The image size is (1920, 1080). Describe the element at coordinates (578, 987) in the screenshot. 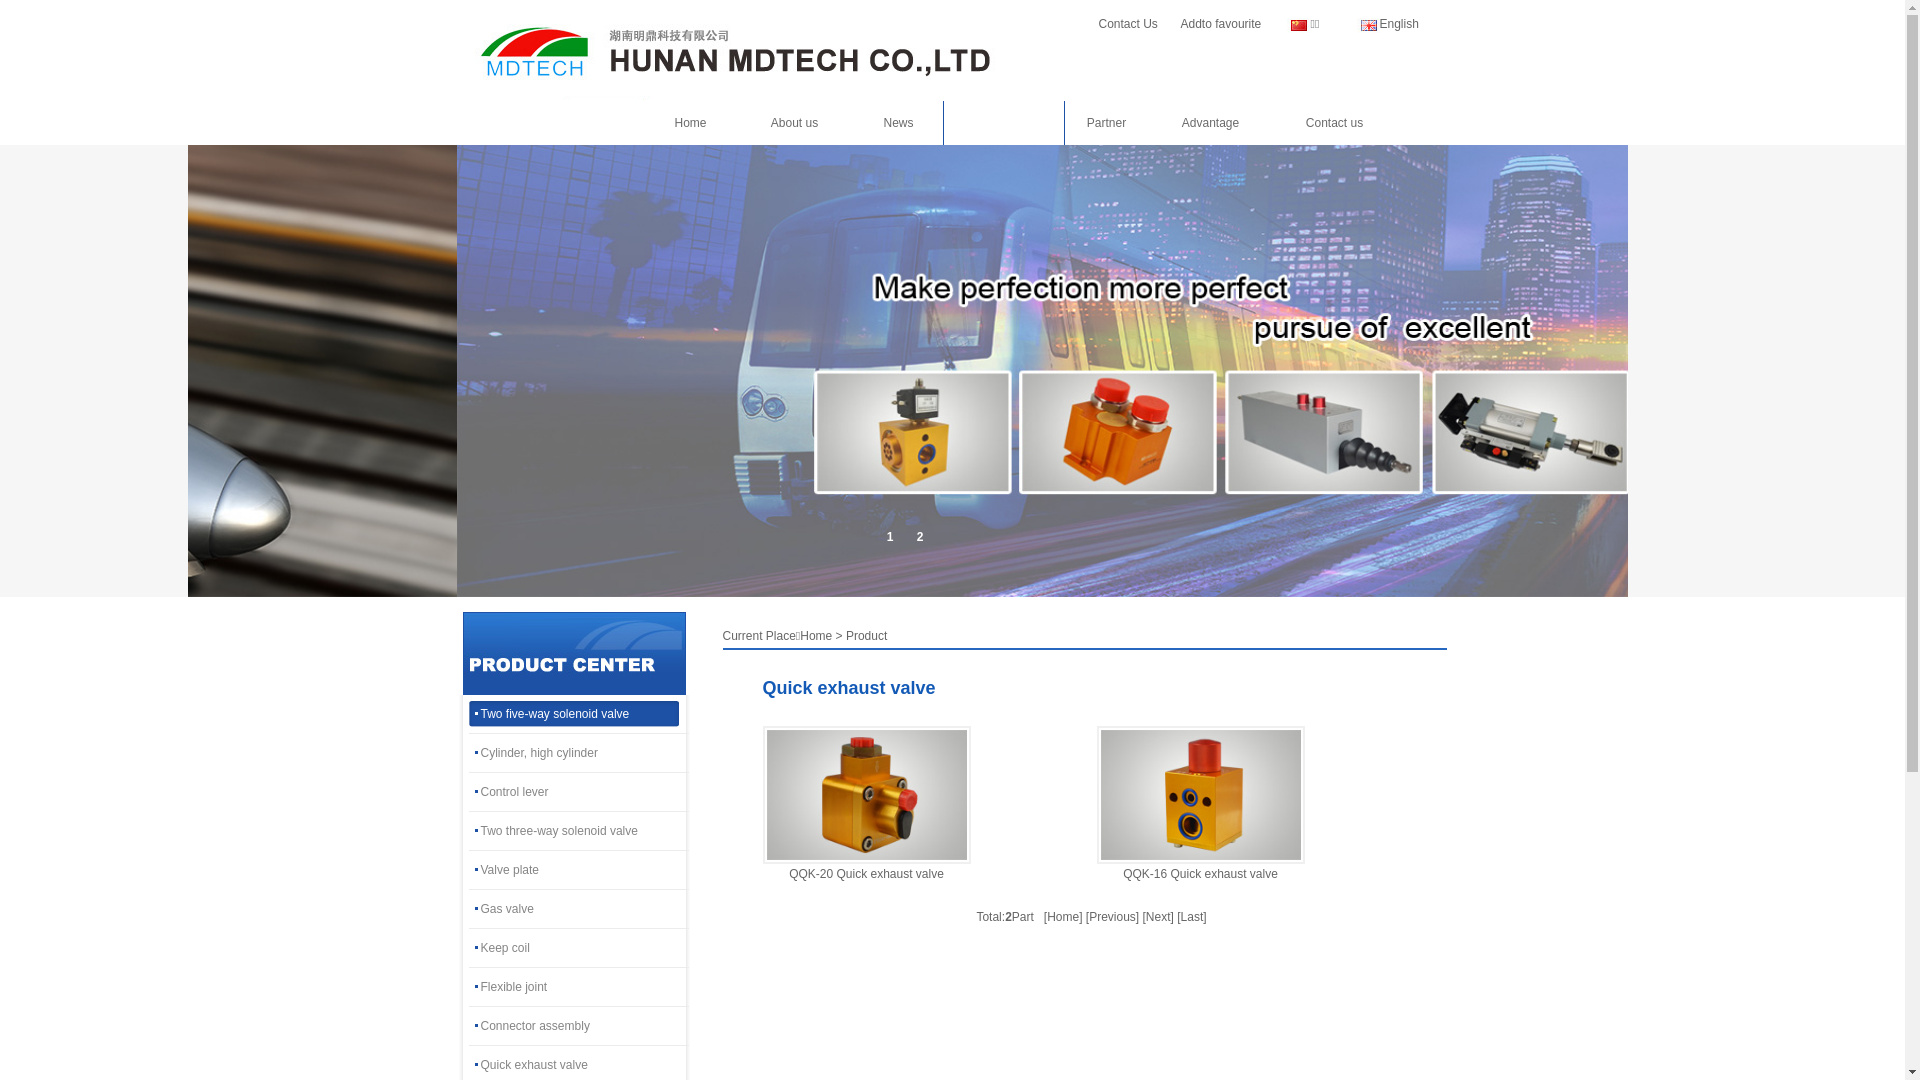

I see `Flexible joint` at that location.